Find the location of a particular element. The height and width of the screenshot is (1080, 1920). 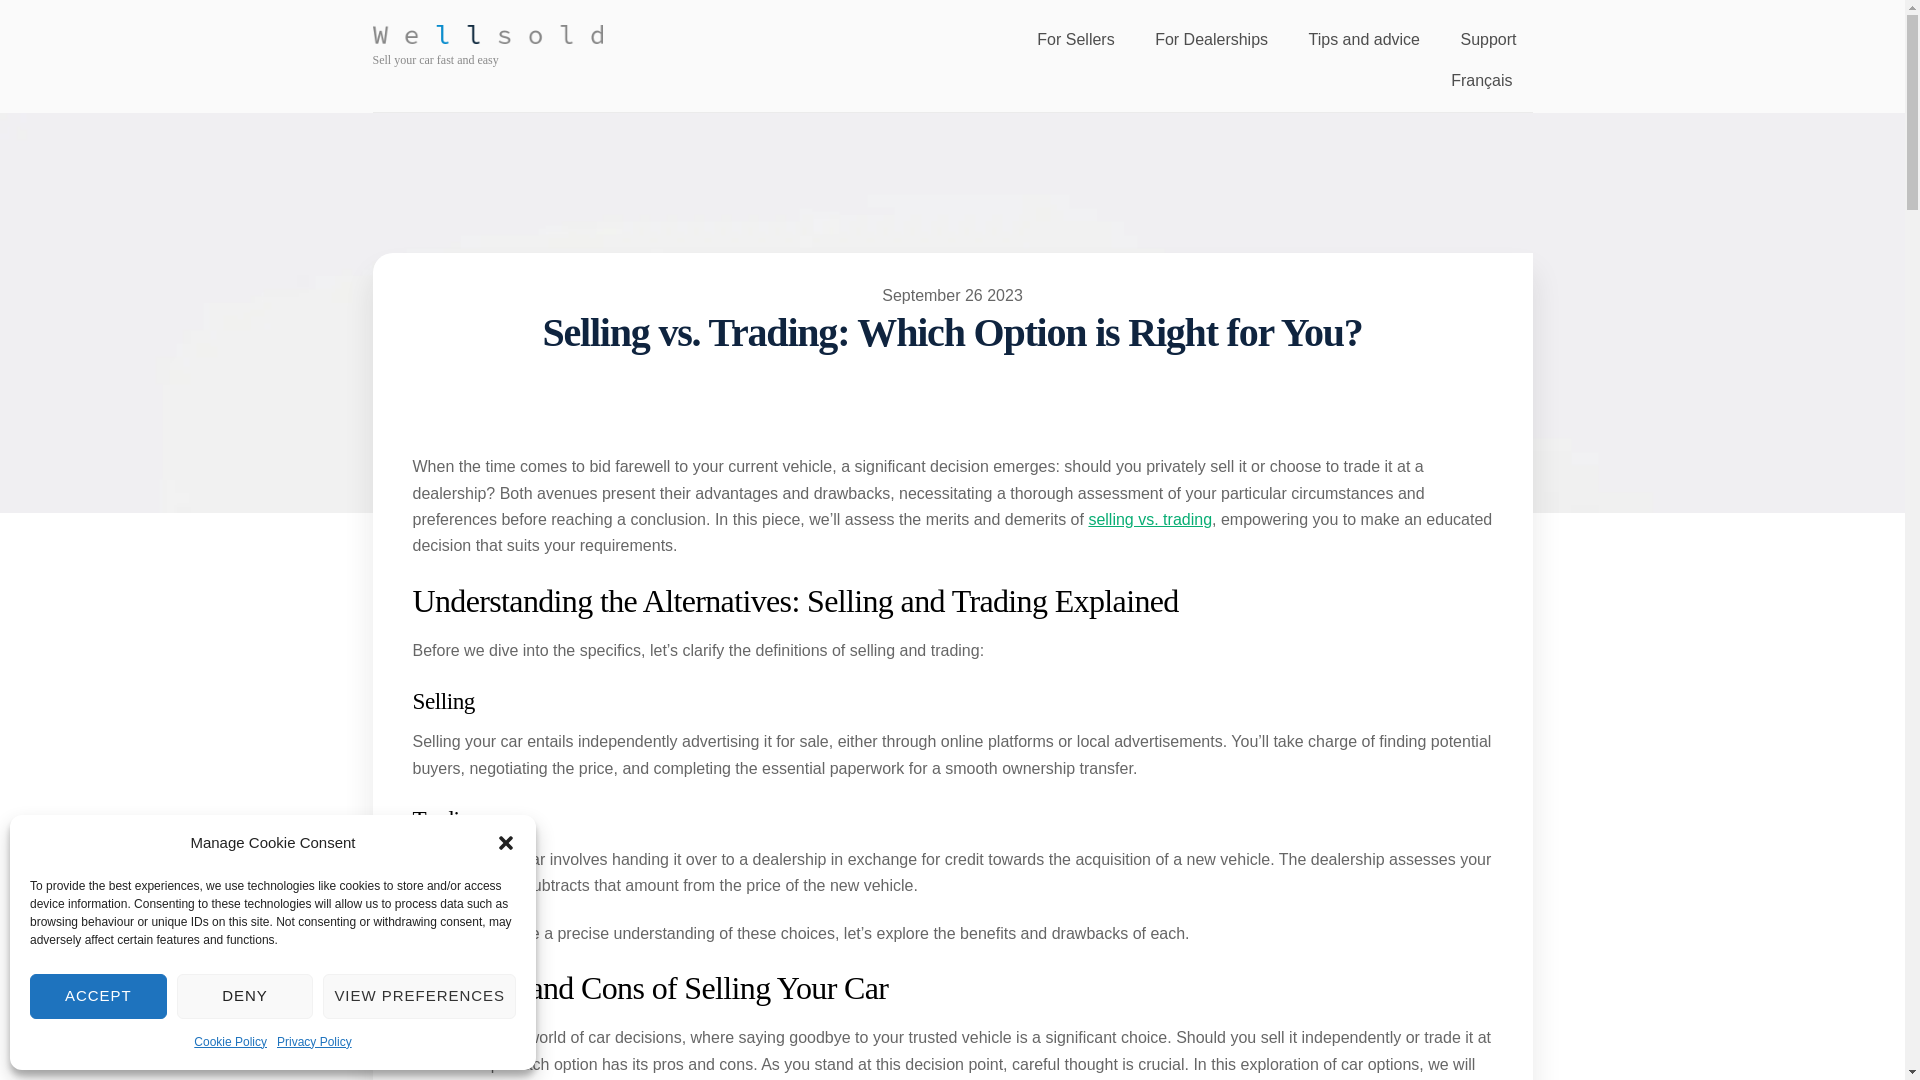

Support is located at coordinates (1488, 40).